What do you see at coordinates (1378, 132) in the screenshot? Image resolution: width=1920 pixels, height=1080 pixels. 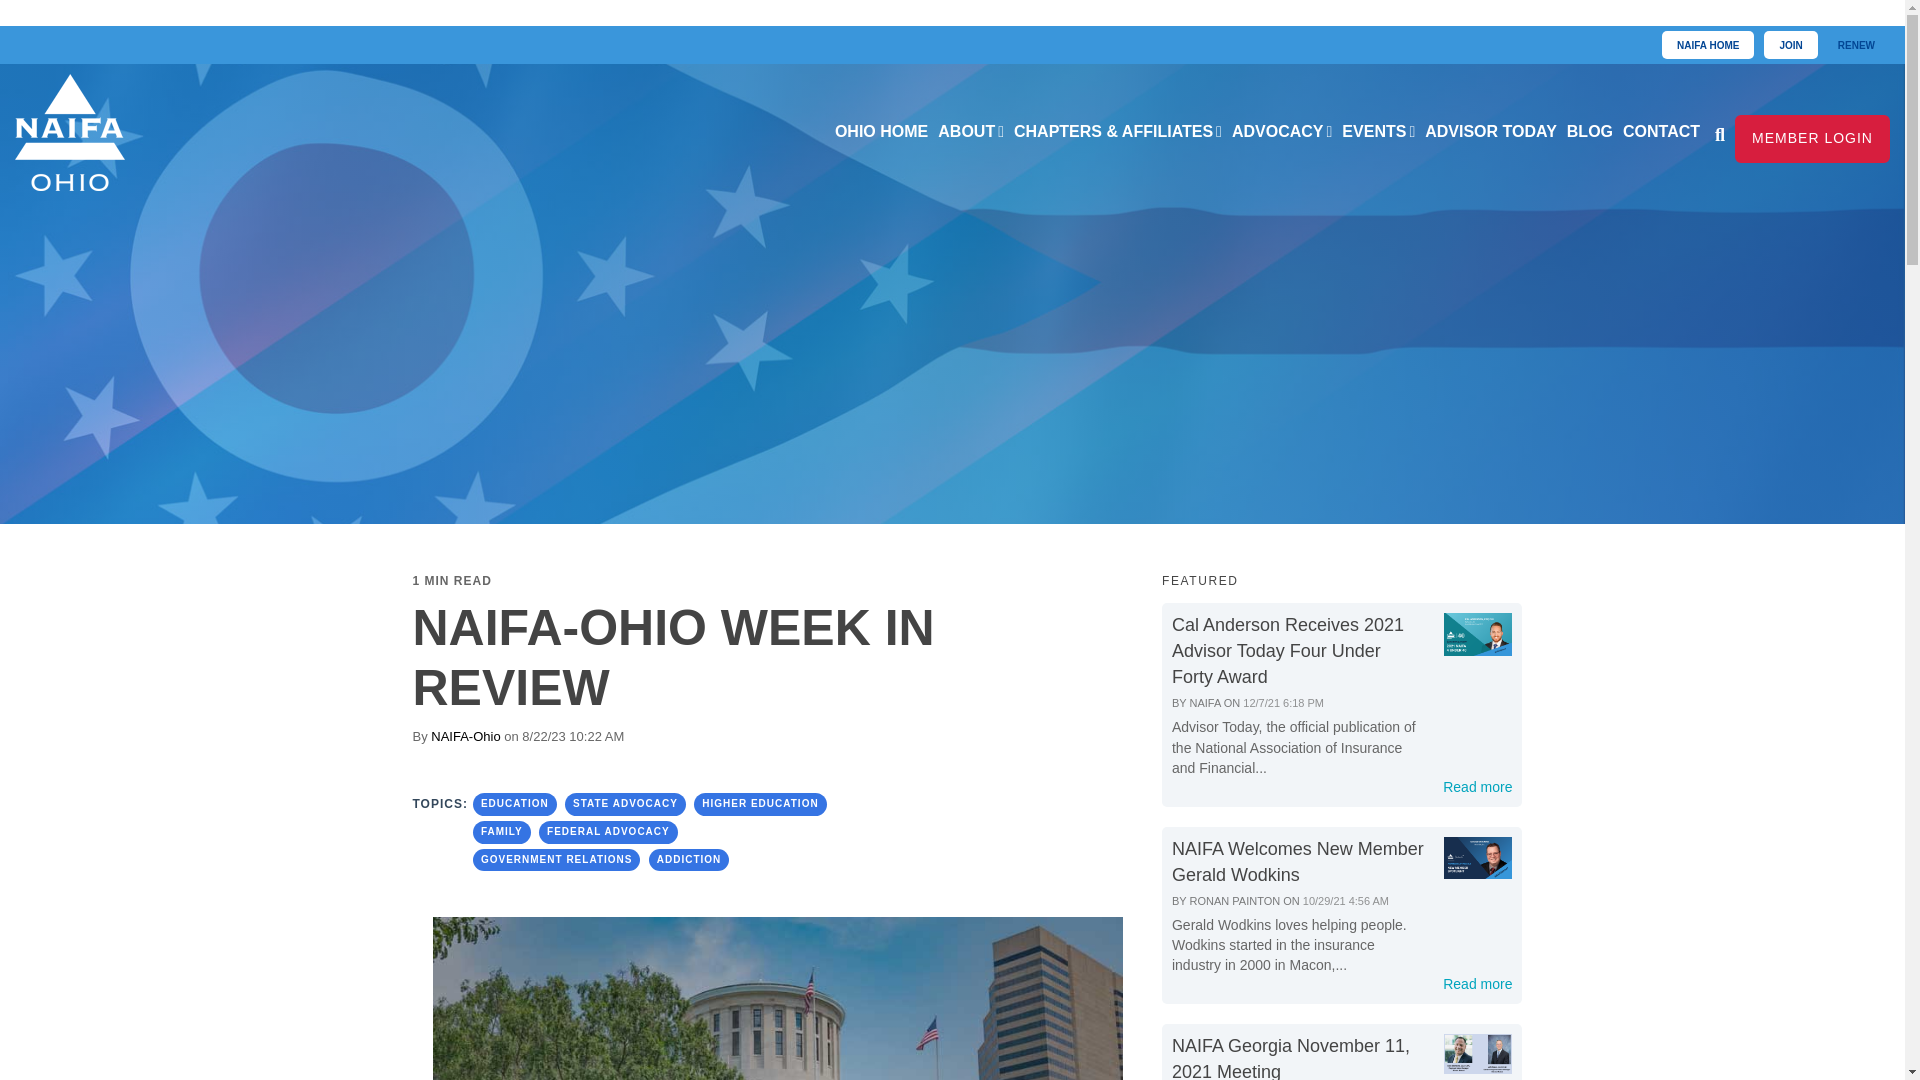 I see `EVENTS` at bounding box center [1378, 132].